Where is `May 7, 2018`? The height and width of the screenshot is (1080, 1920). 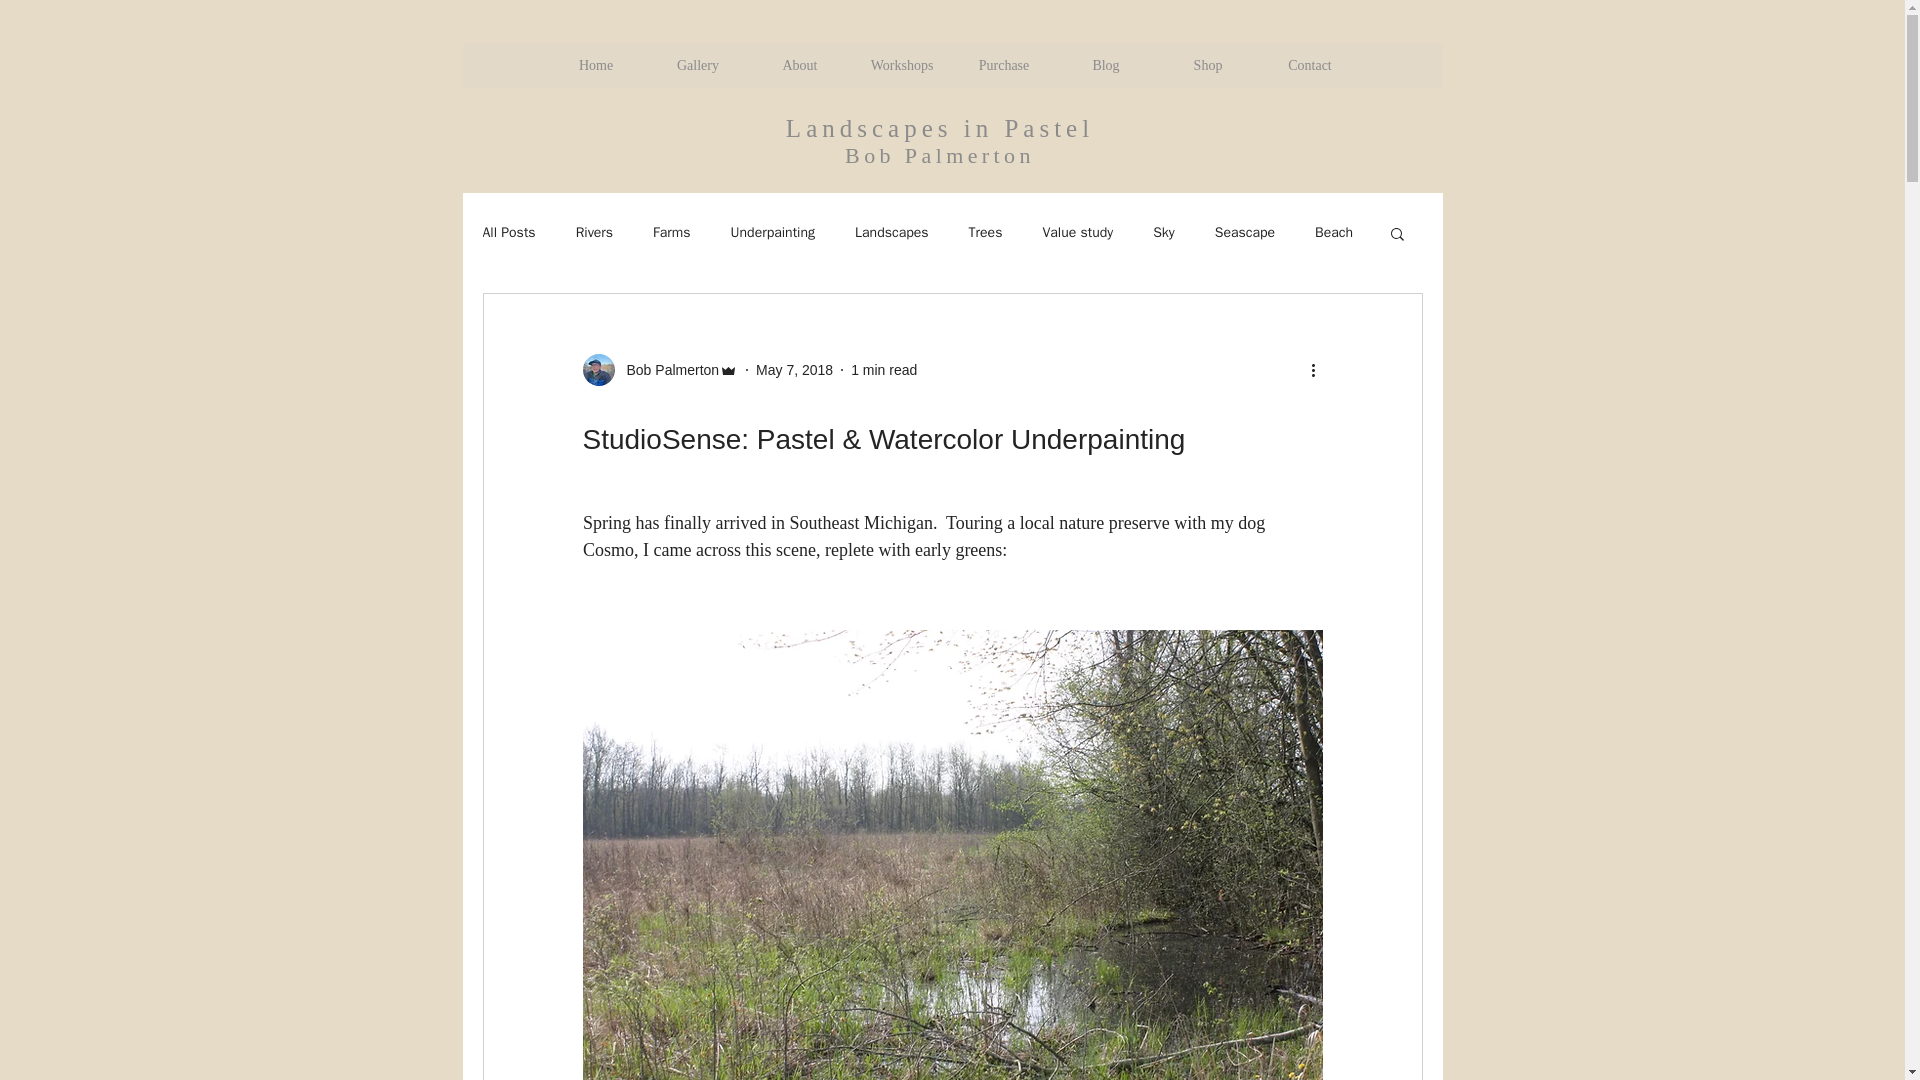
May 7, 2018 is located at coordinates (794, 370).